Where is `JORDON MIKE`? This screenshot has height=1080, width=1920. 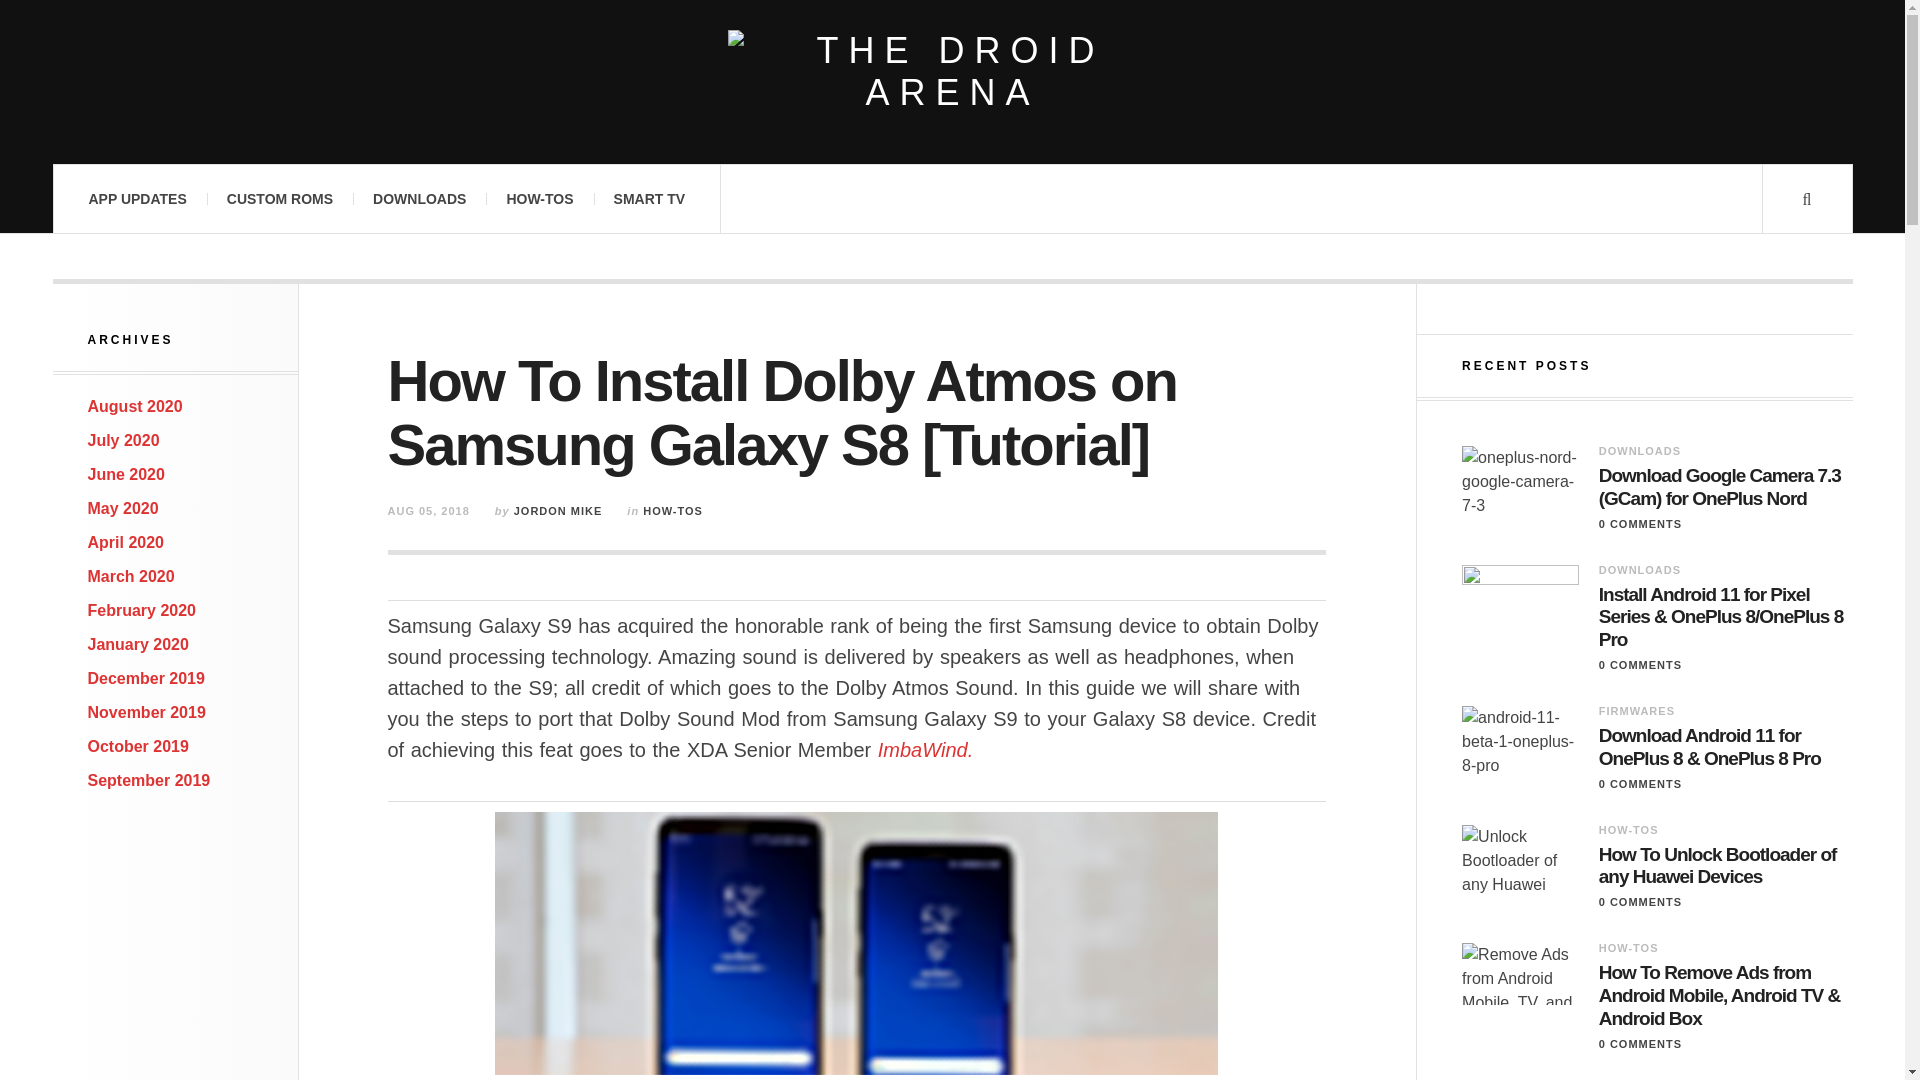 JORDON MIKE is located at coordinates (558, 511).